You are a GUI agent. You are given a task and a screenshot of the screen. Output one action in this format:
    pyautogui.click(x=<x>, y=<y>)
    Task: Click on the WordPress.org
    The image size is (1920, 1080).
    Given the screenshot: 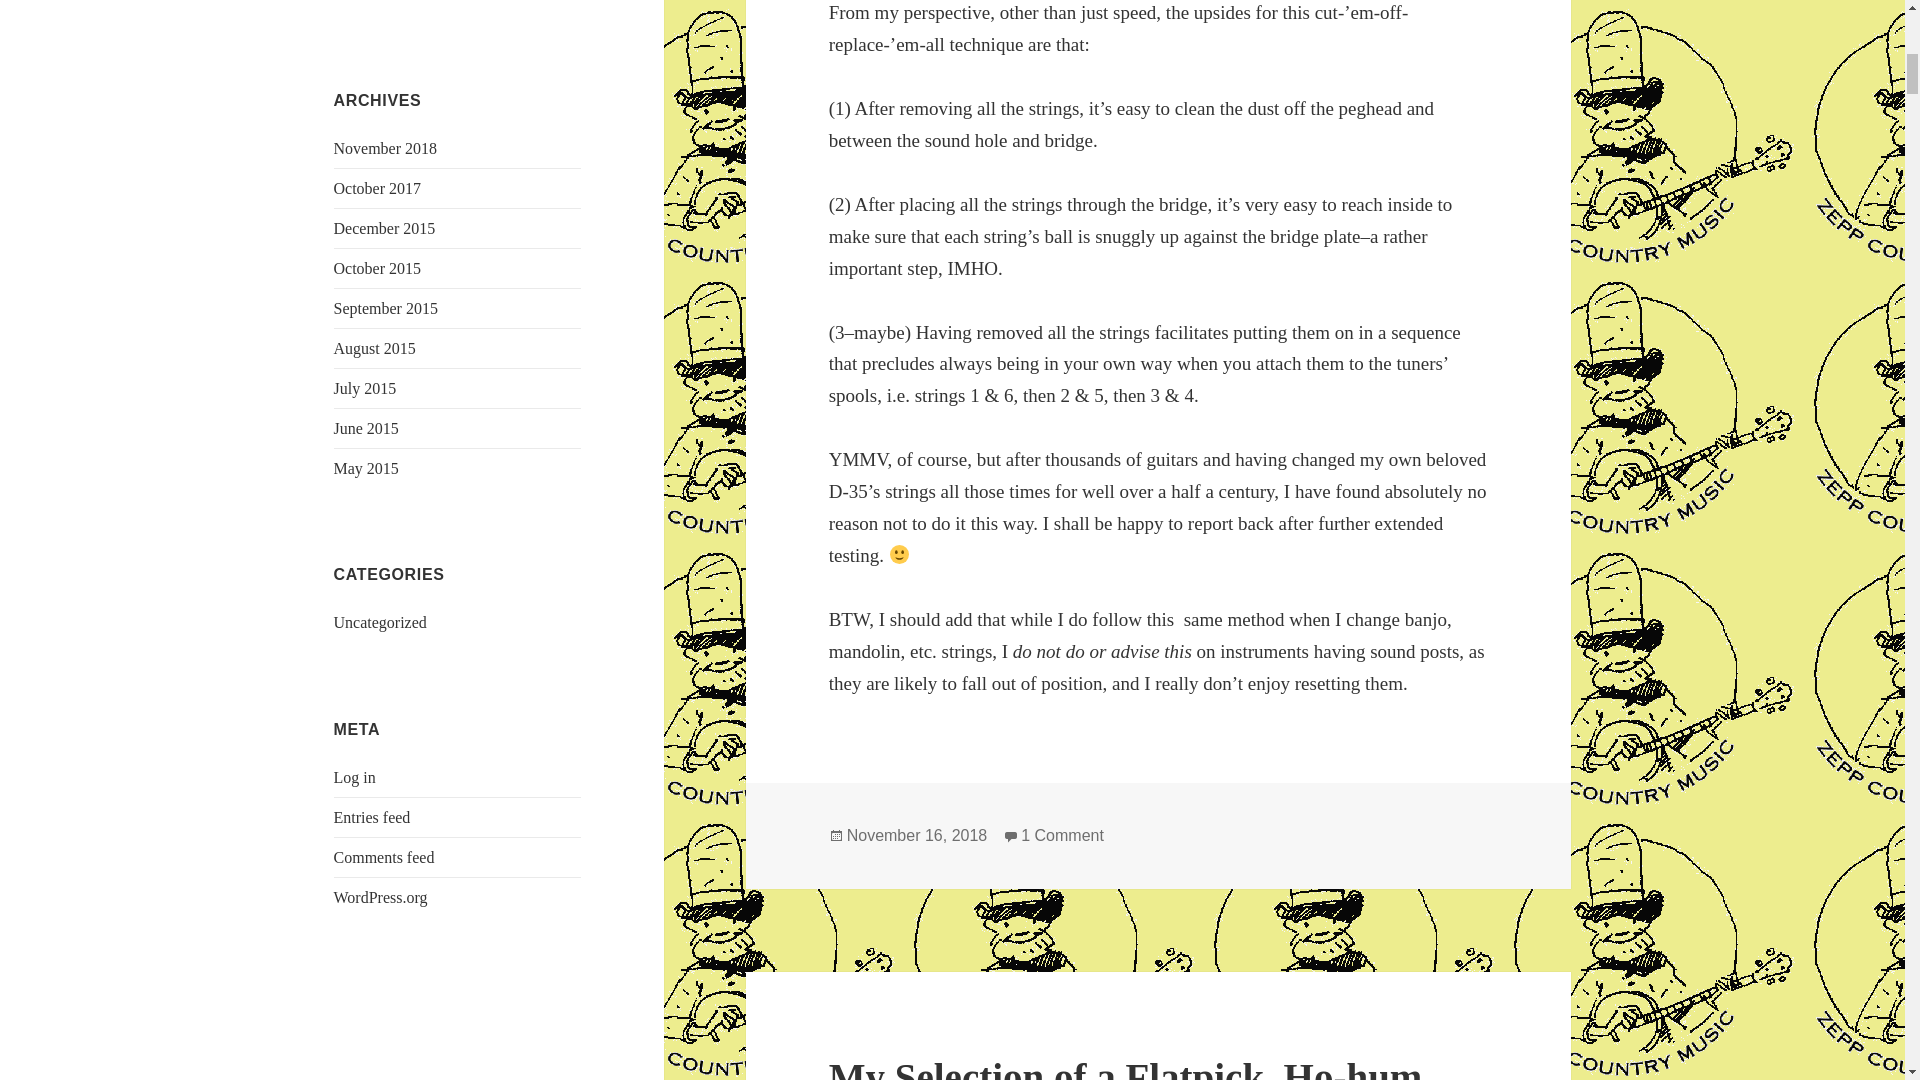 What is the action you would take?
    pyautogui.click(x=381, y=897)
    